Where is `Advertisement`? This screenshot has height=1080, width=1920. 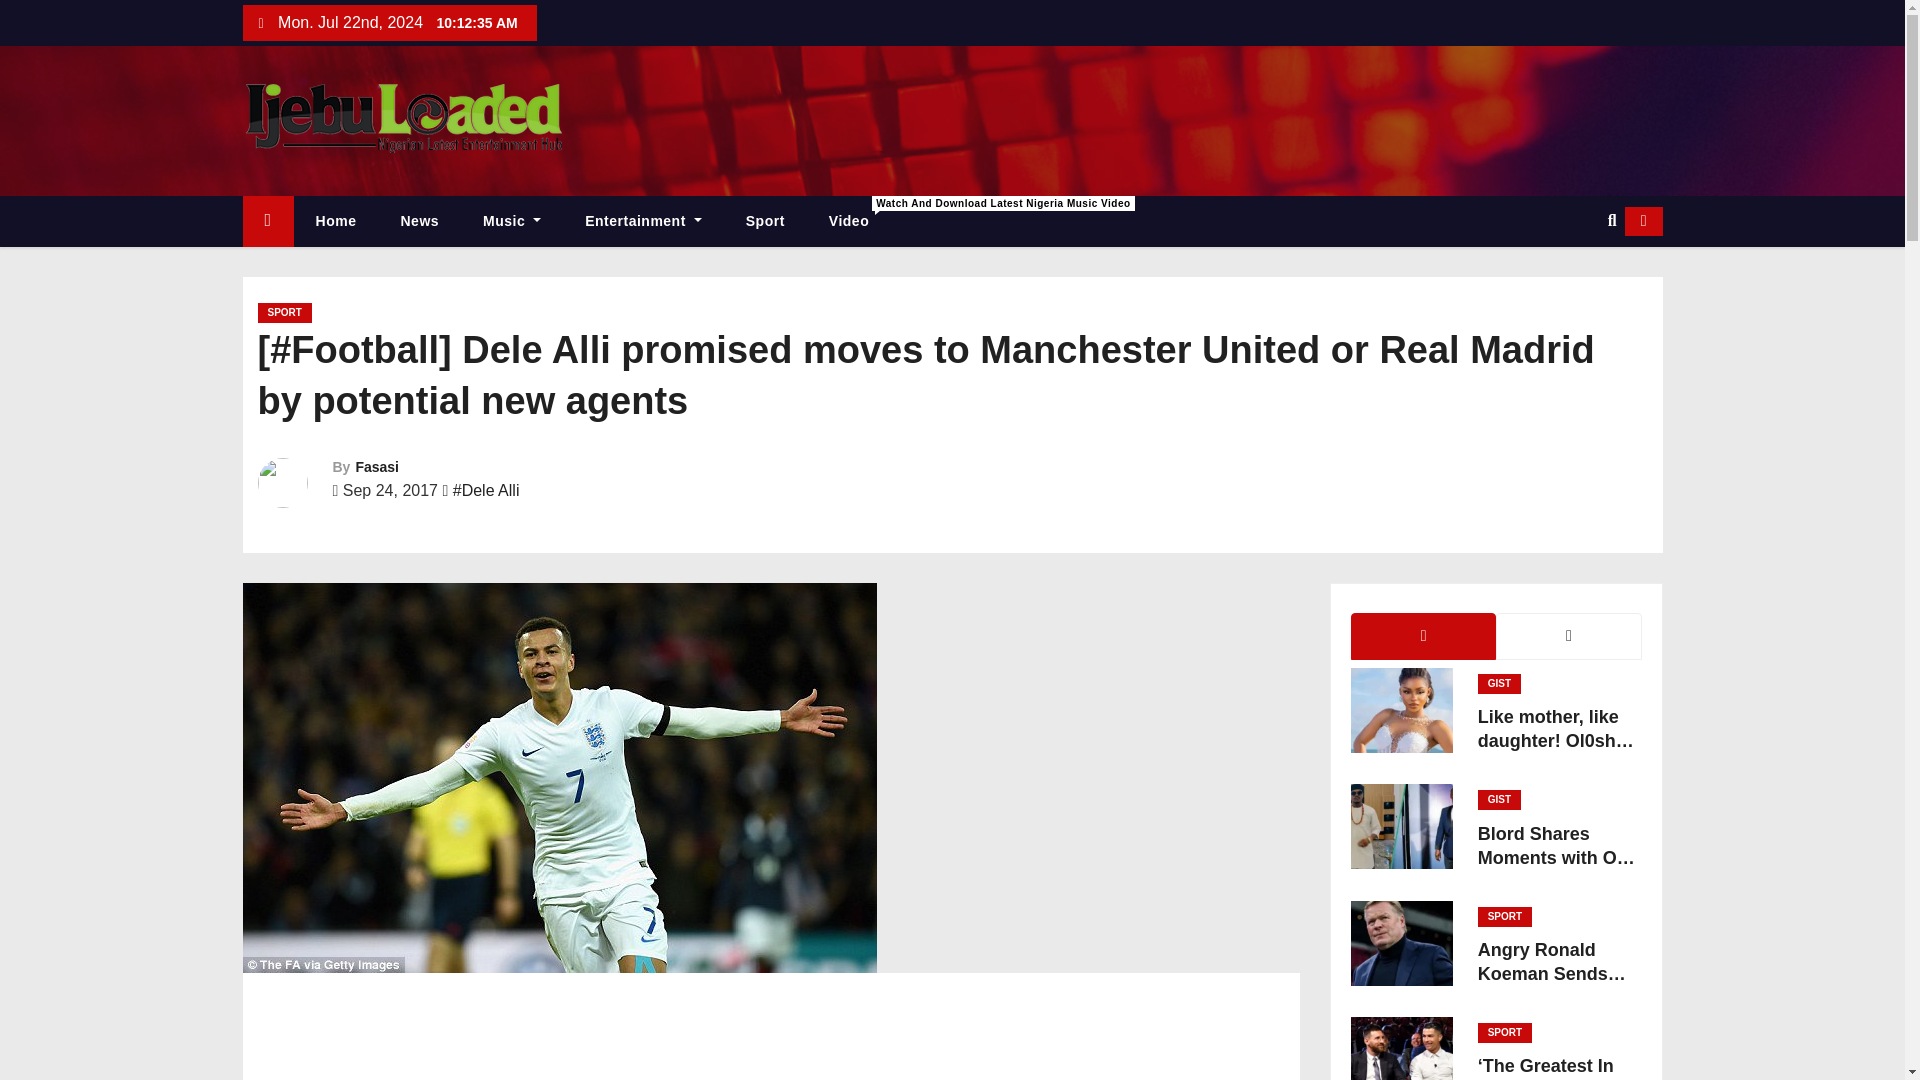
Advertisement is located at coordinates (770, 1038).